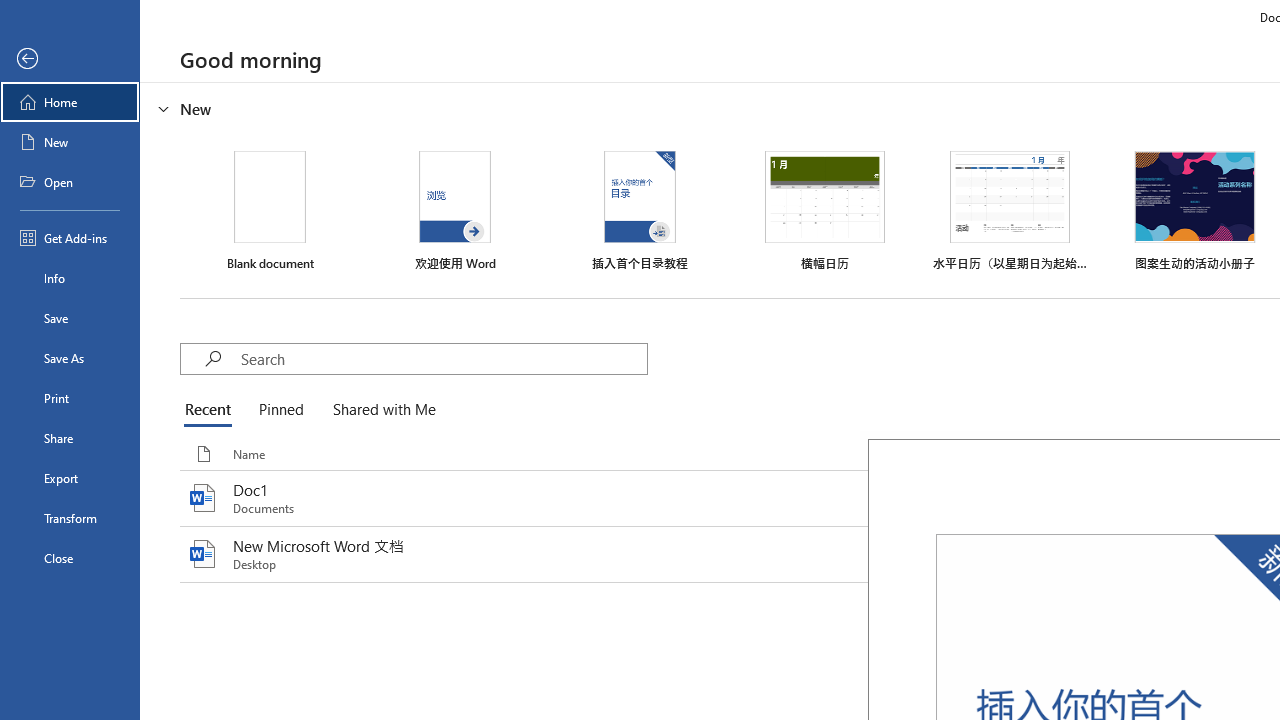  Describe the element at coordinates (280, 410) in the screenshot. I see `Pinned` at that location.